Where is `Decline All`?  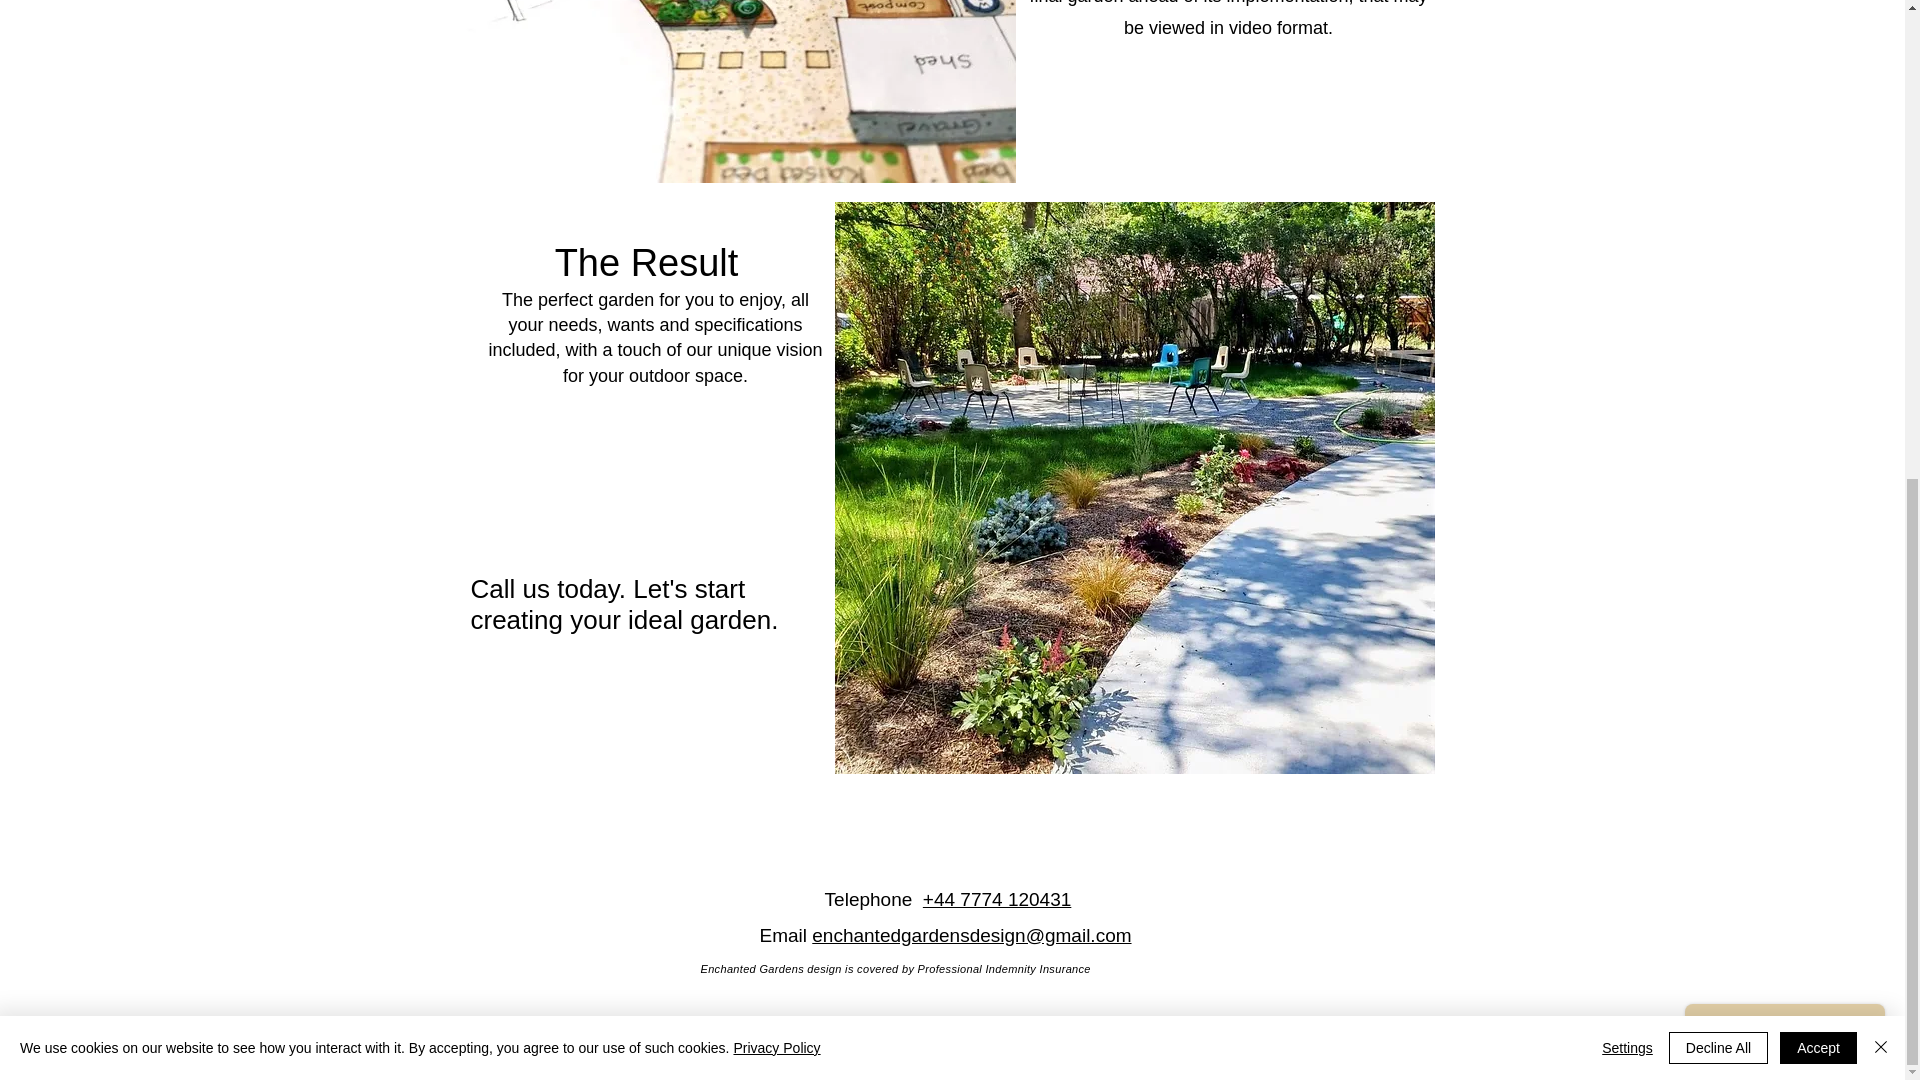
Decline All is located at coordinates (1718, 193).